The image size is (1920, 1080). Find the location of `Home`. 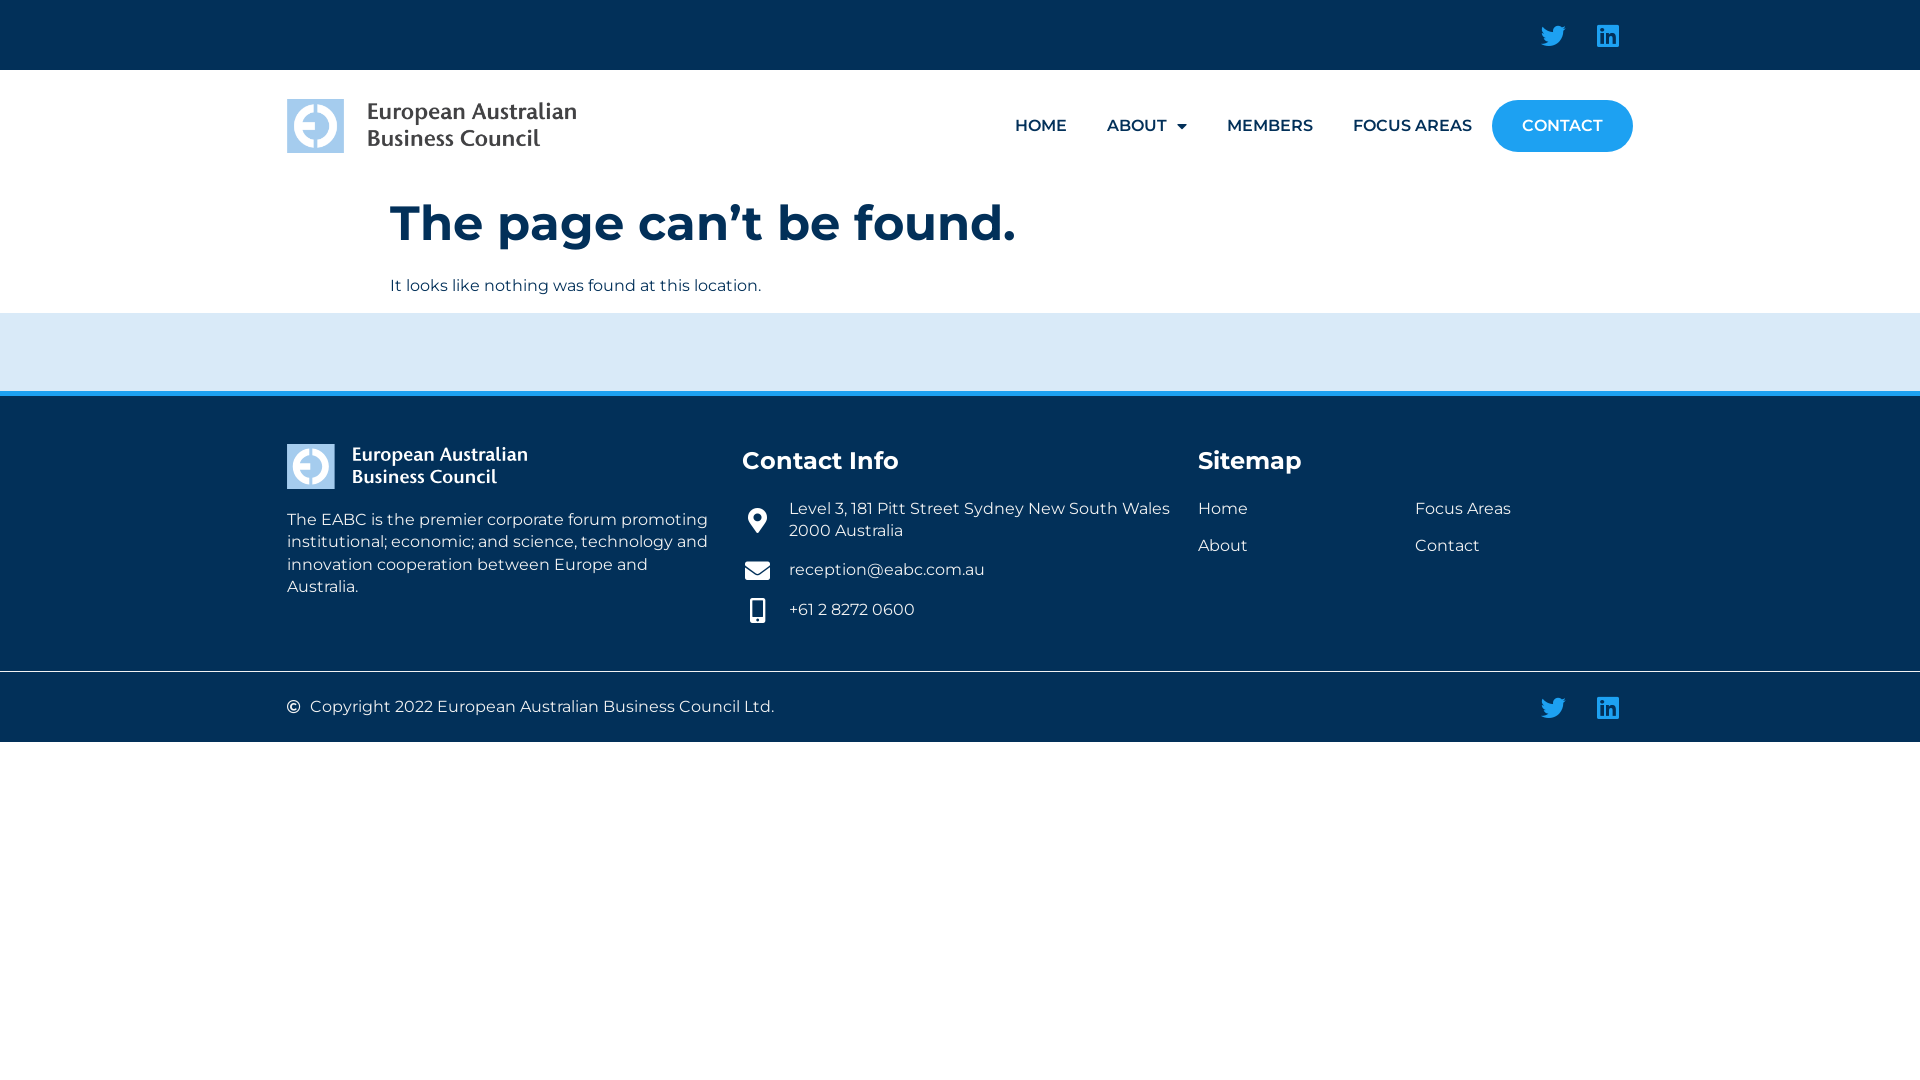

Home is located at coordinates (1307, 509).